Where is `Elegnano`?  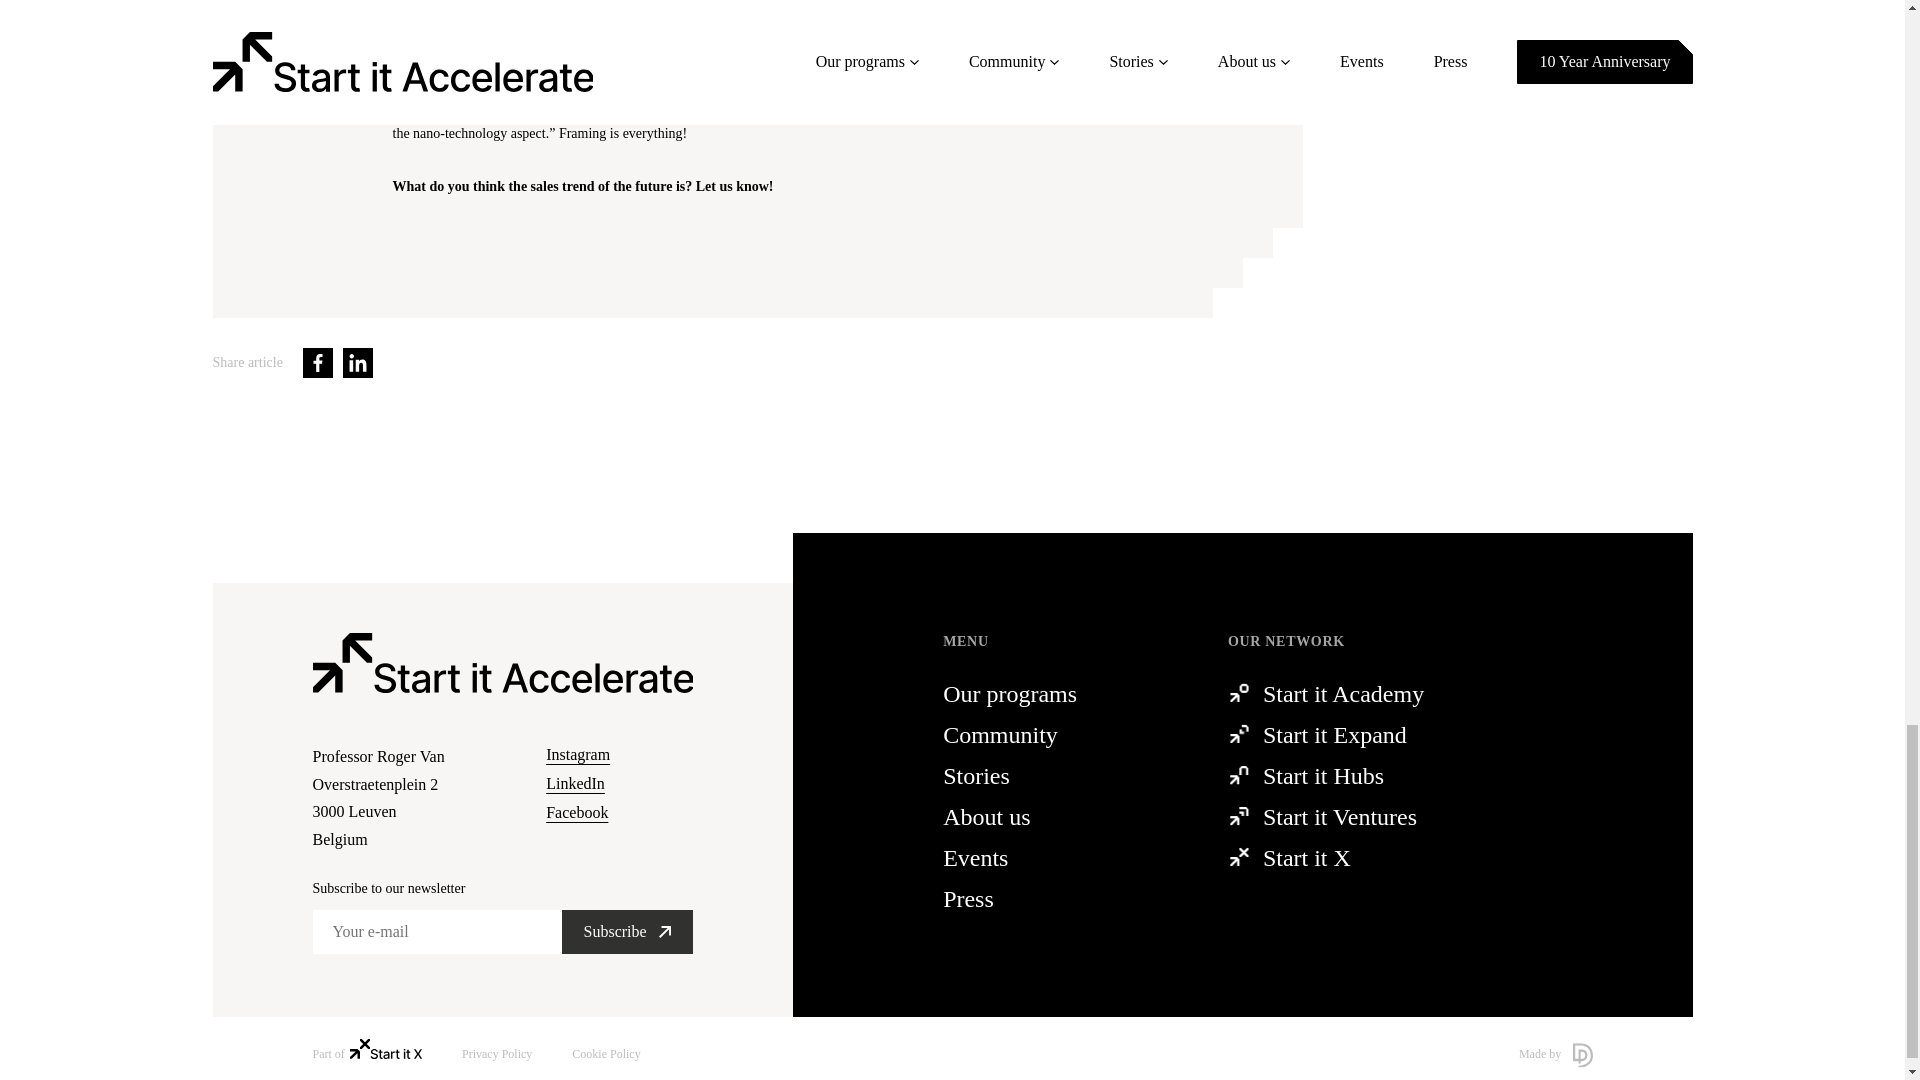 Elegnano is located at coordinates (318, 362).